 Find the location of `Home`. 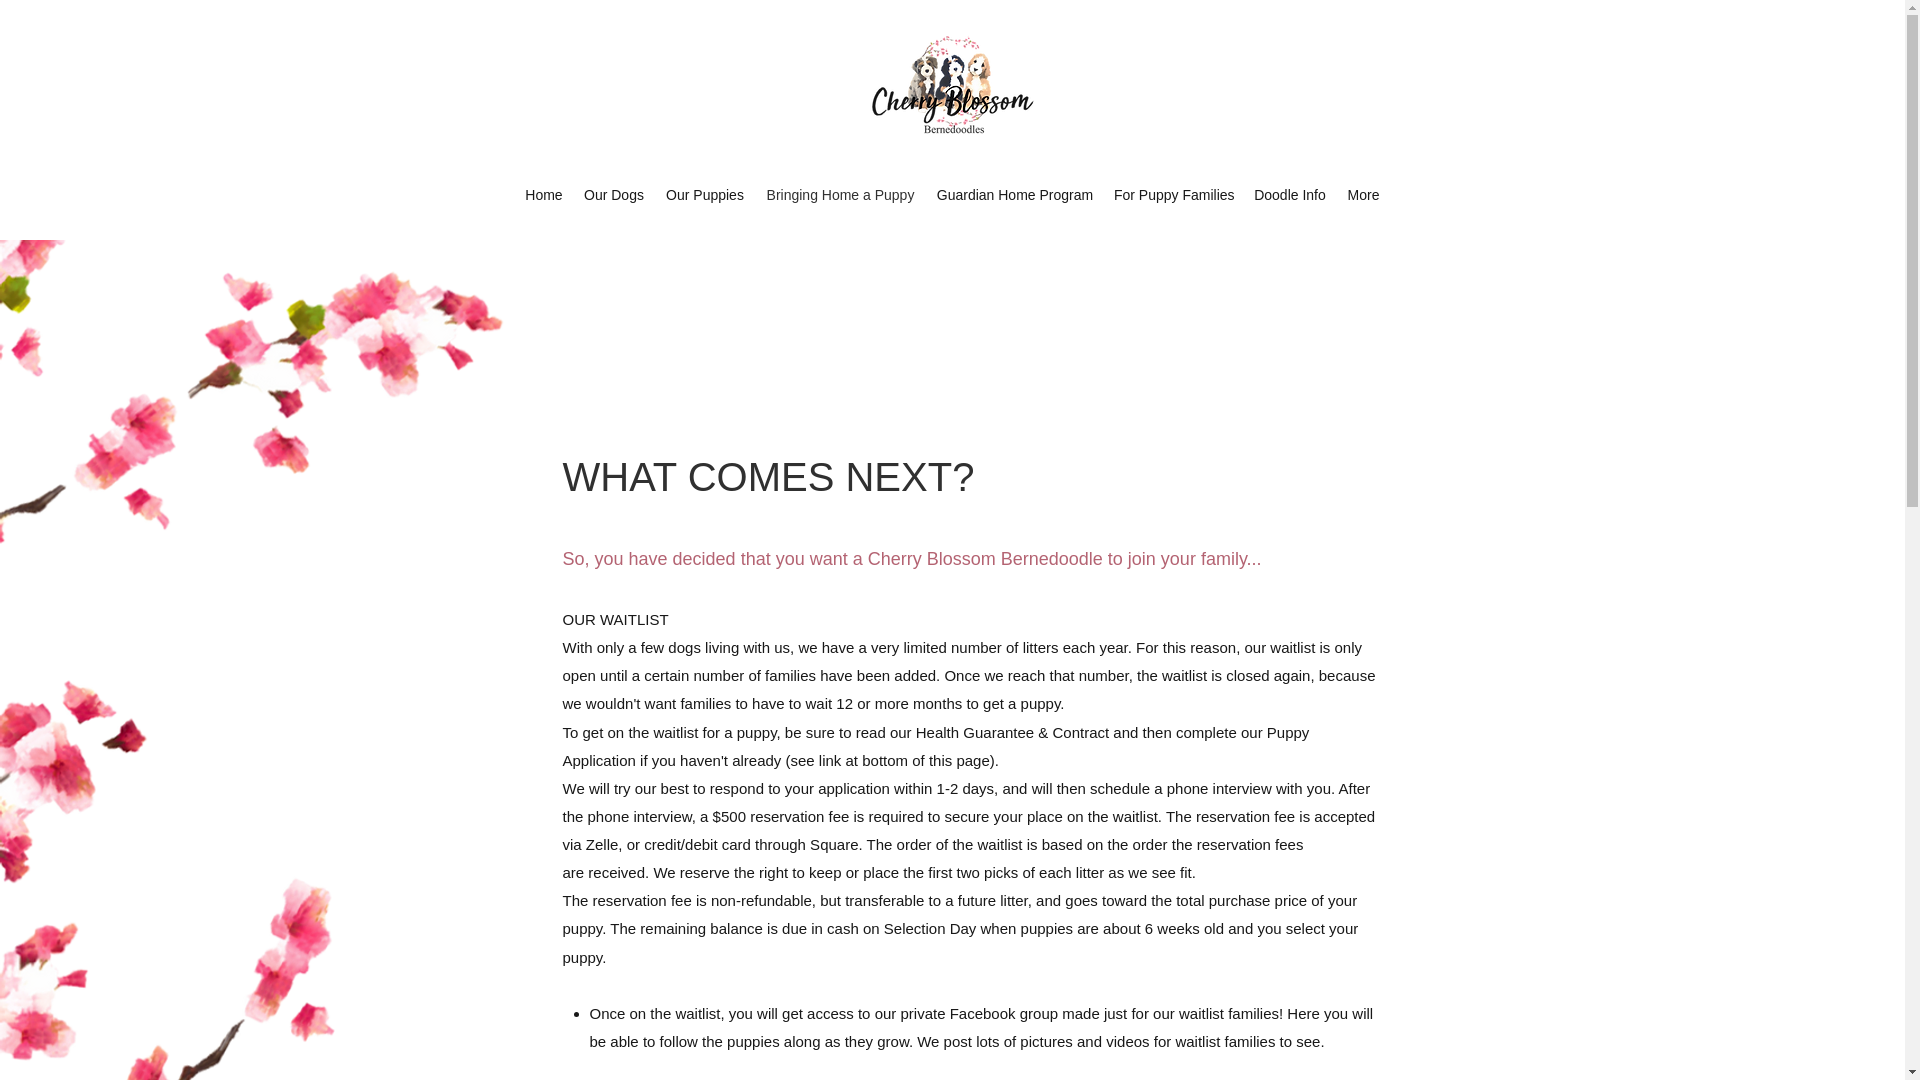

Home is located at coordinates (543, 194).